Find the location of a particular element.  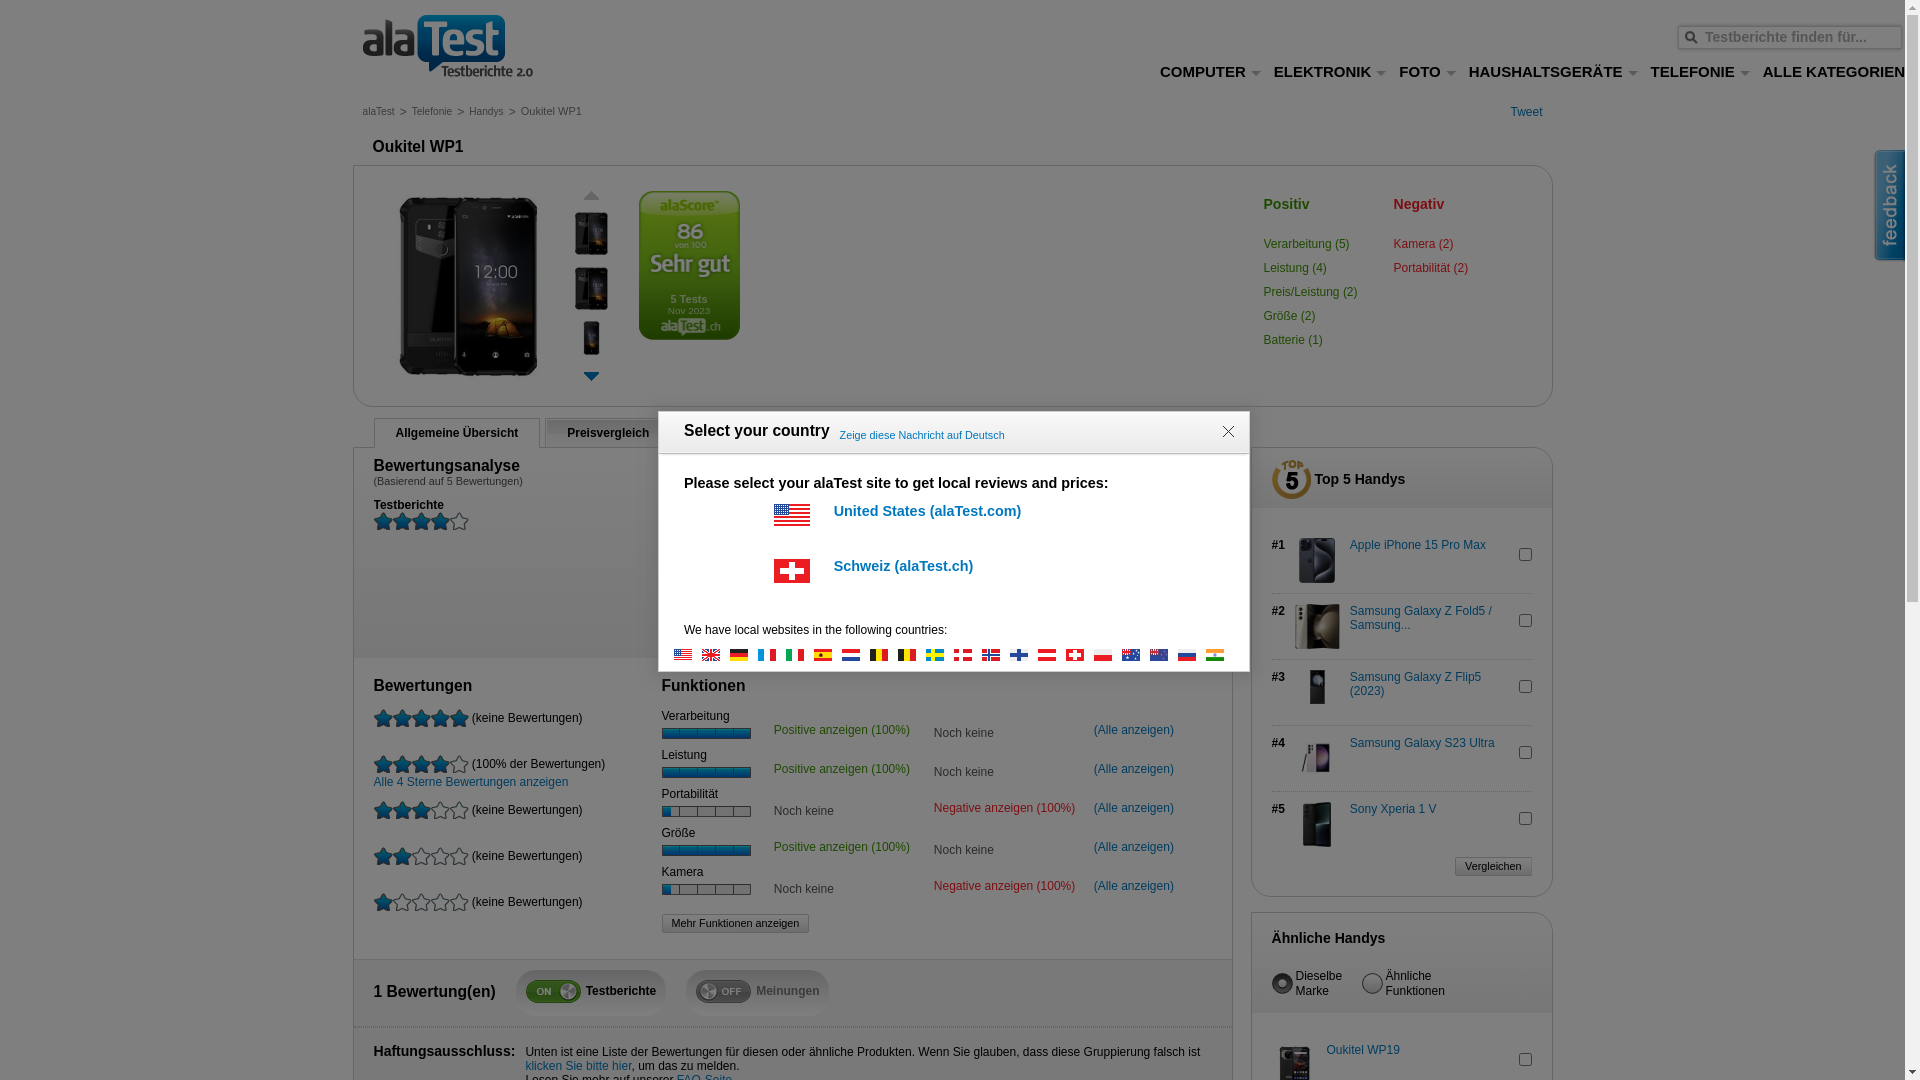

(Alle anzeigen) is located at coordinates (1149, 769).